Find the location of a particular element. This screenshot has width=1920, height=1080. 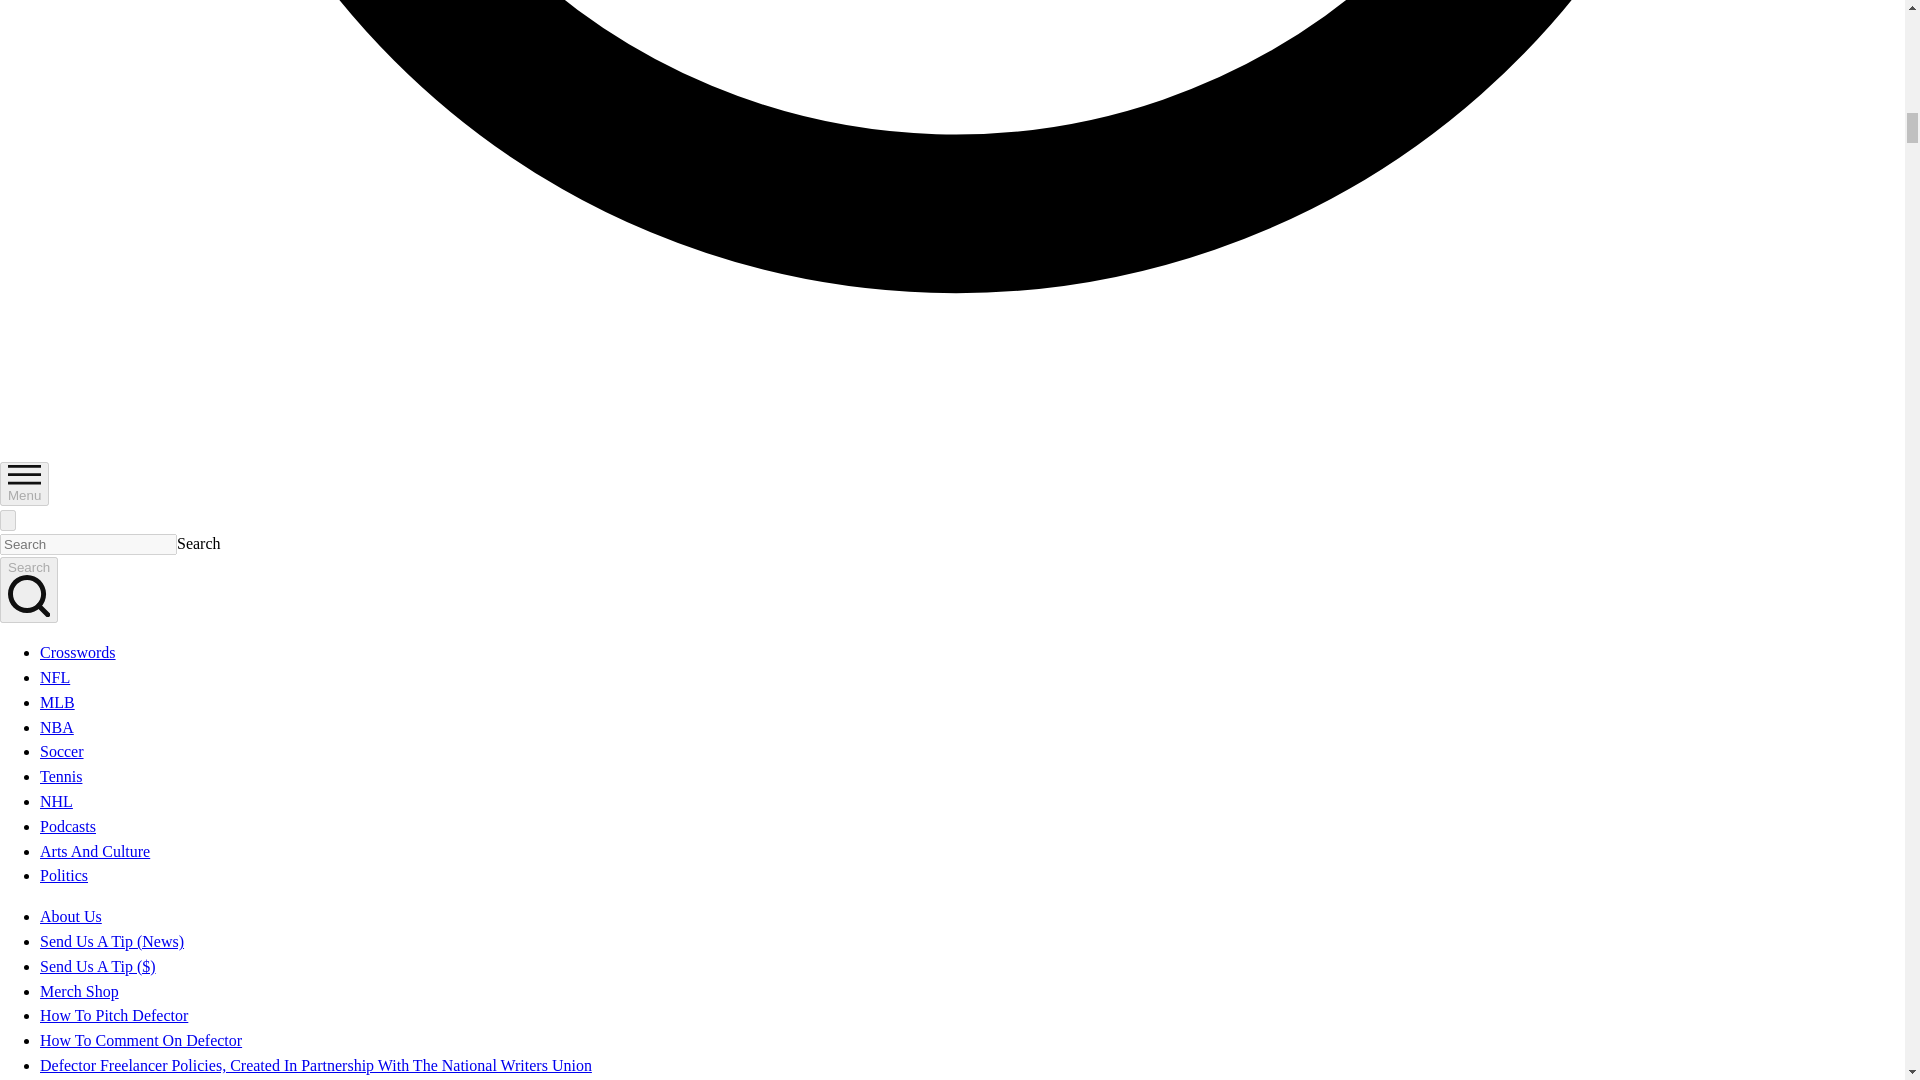

Arts And Culture is located at coordinates (94, 851).